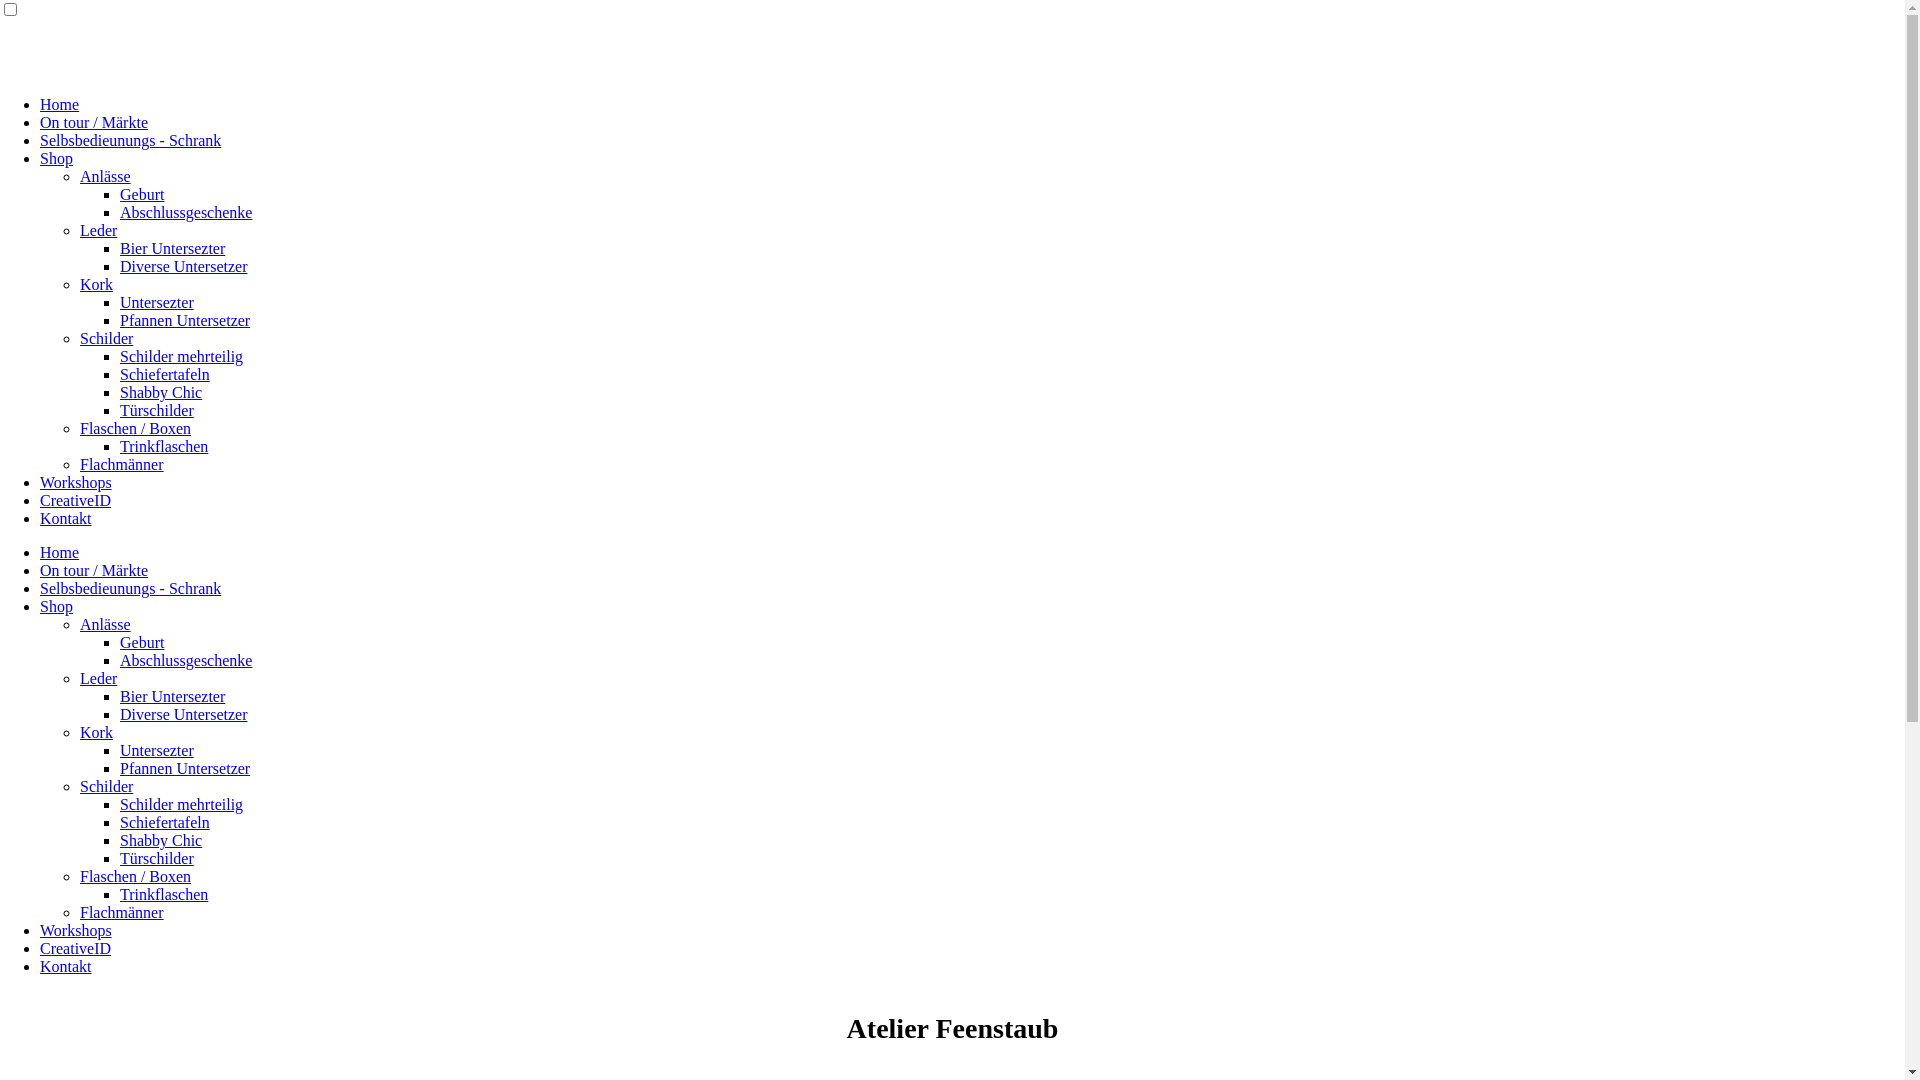  What do you see at coordinates (106, 786) in the screenshot?
I see `Schilder` at bounding box center [106, 786].